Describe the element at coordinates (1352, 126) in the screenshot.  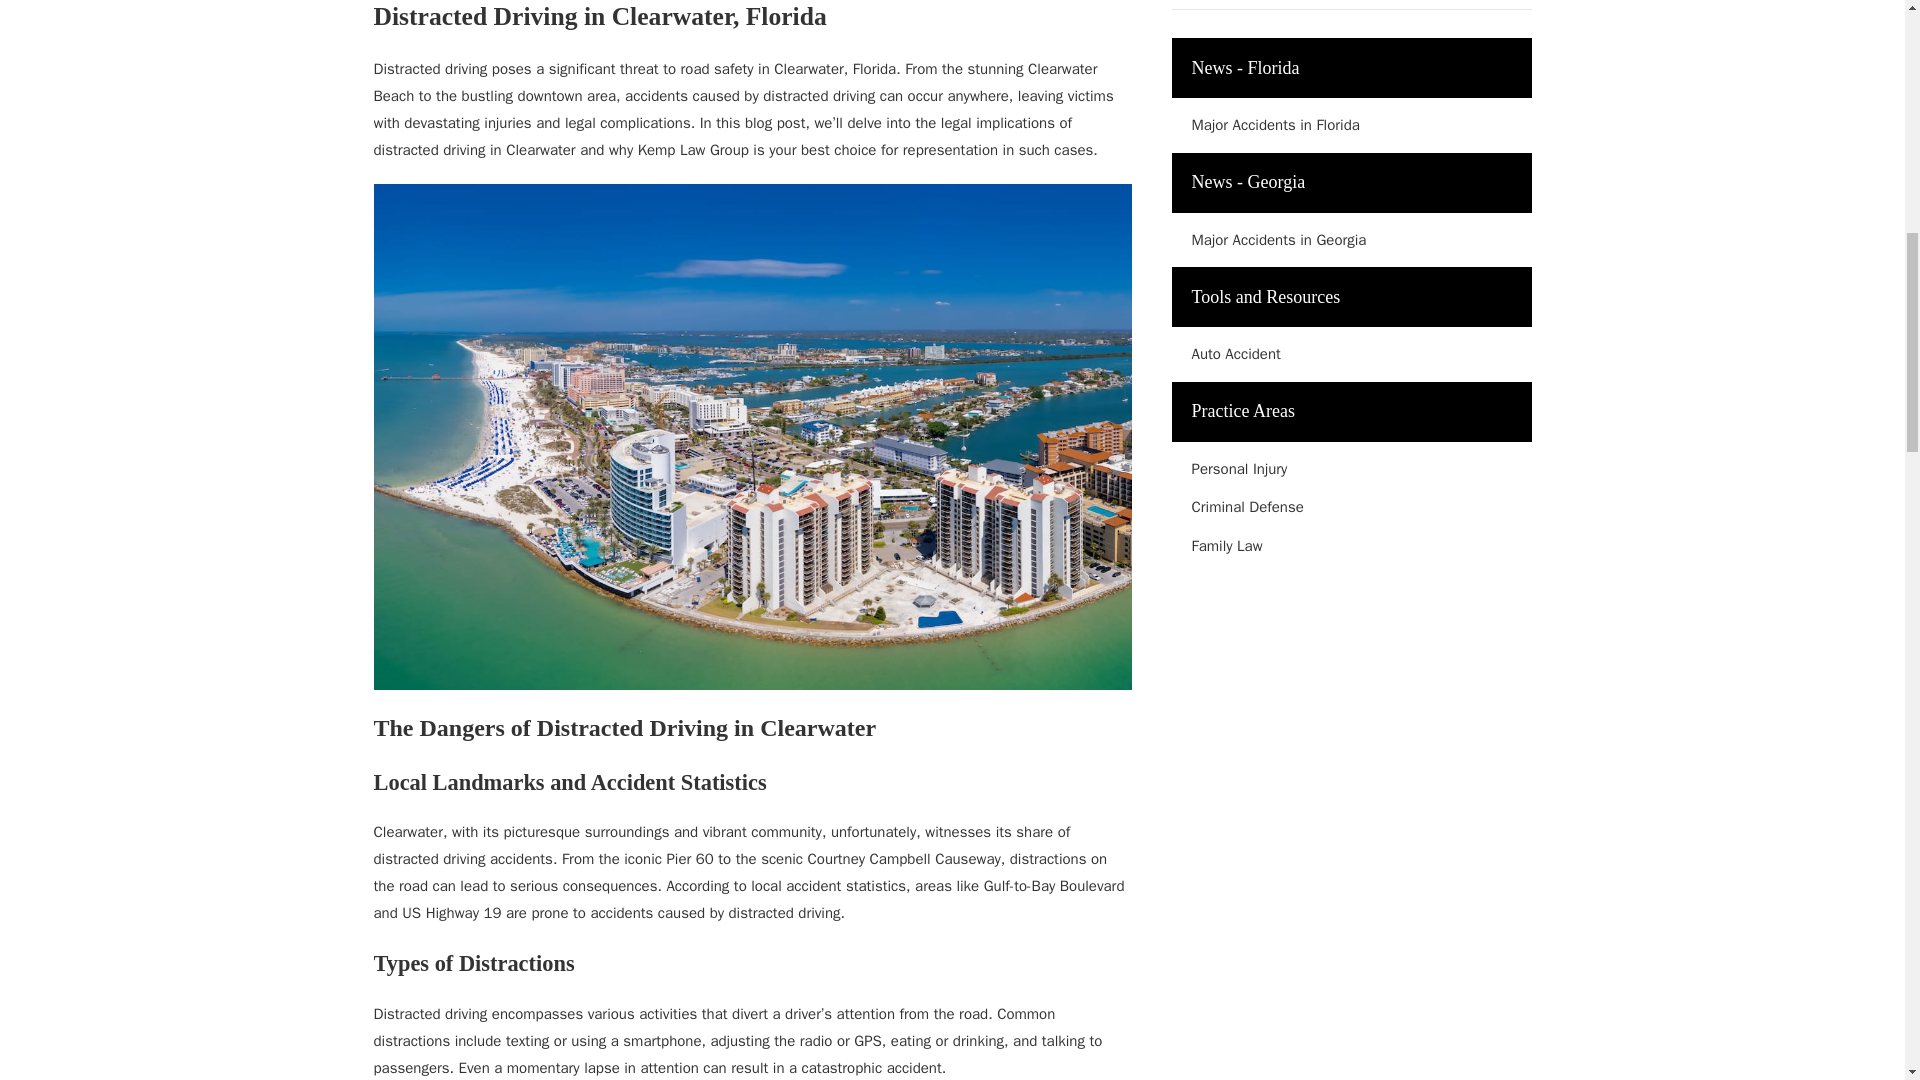
I see `Major Accidents in Florida` at that location.